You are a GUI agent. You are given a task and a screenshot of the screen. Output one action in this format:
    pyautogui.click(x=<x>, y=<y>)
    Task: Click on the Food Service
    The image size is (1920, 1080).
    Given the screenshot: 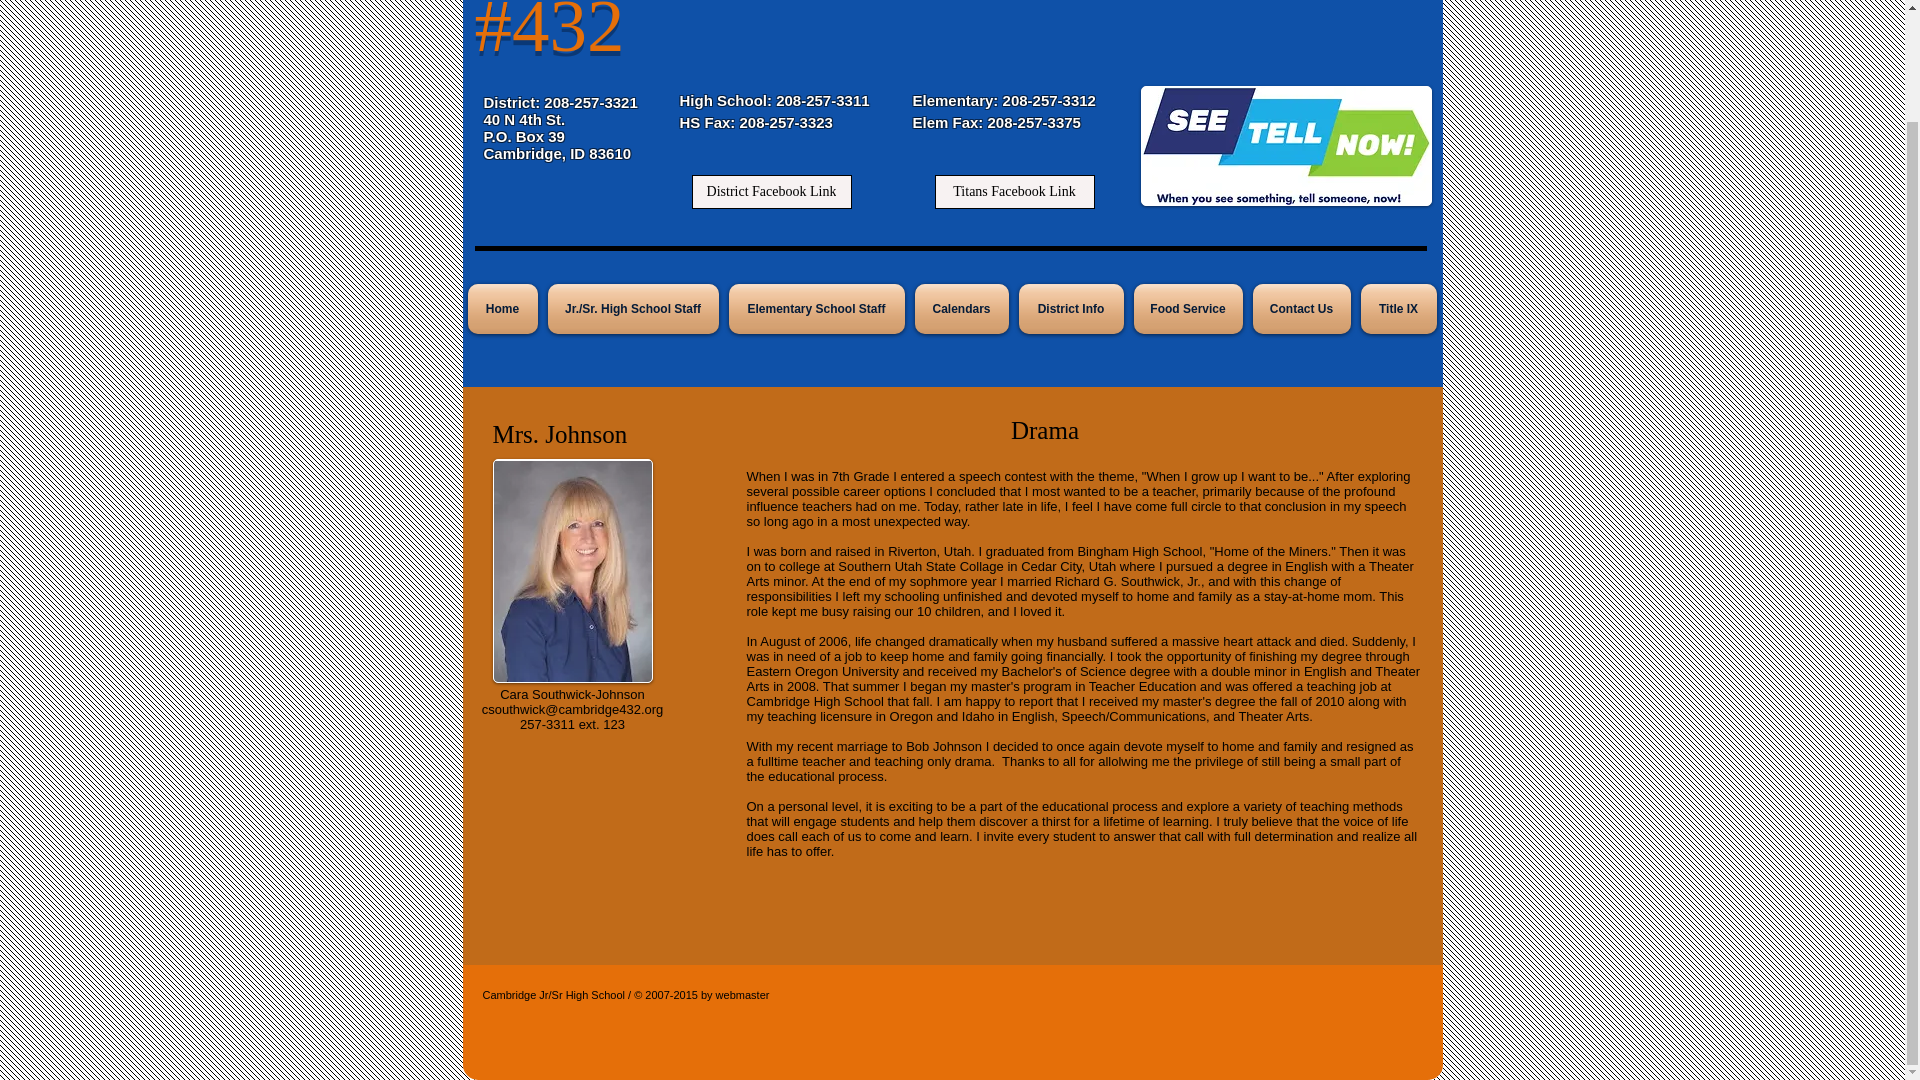 What is the action you would take?
    pyautogui.click(x=1187, y=308)
    